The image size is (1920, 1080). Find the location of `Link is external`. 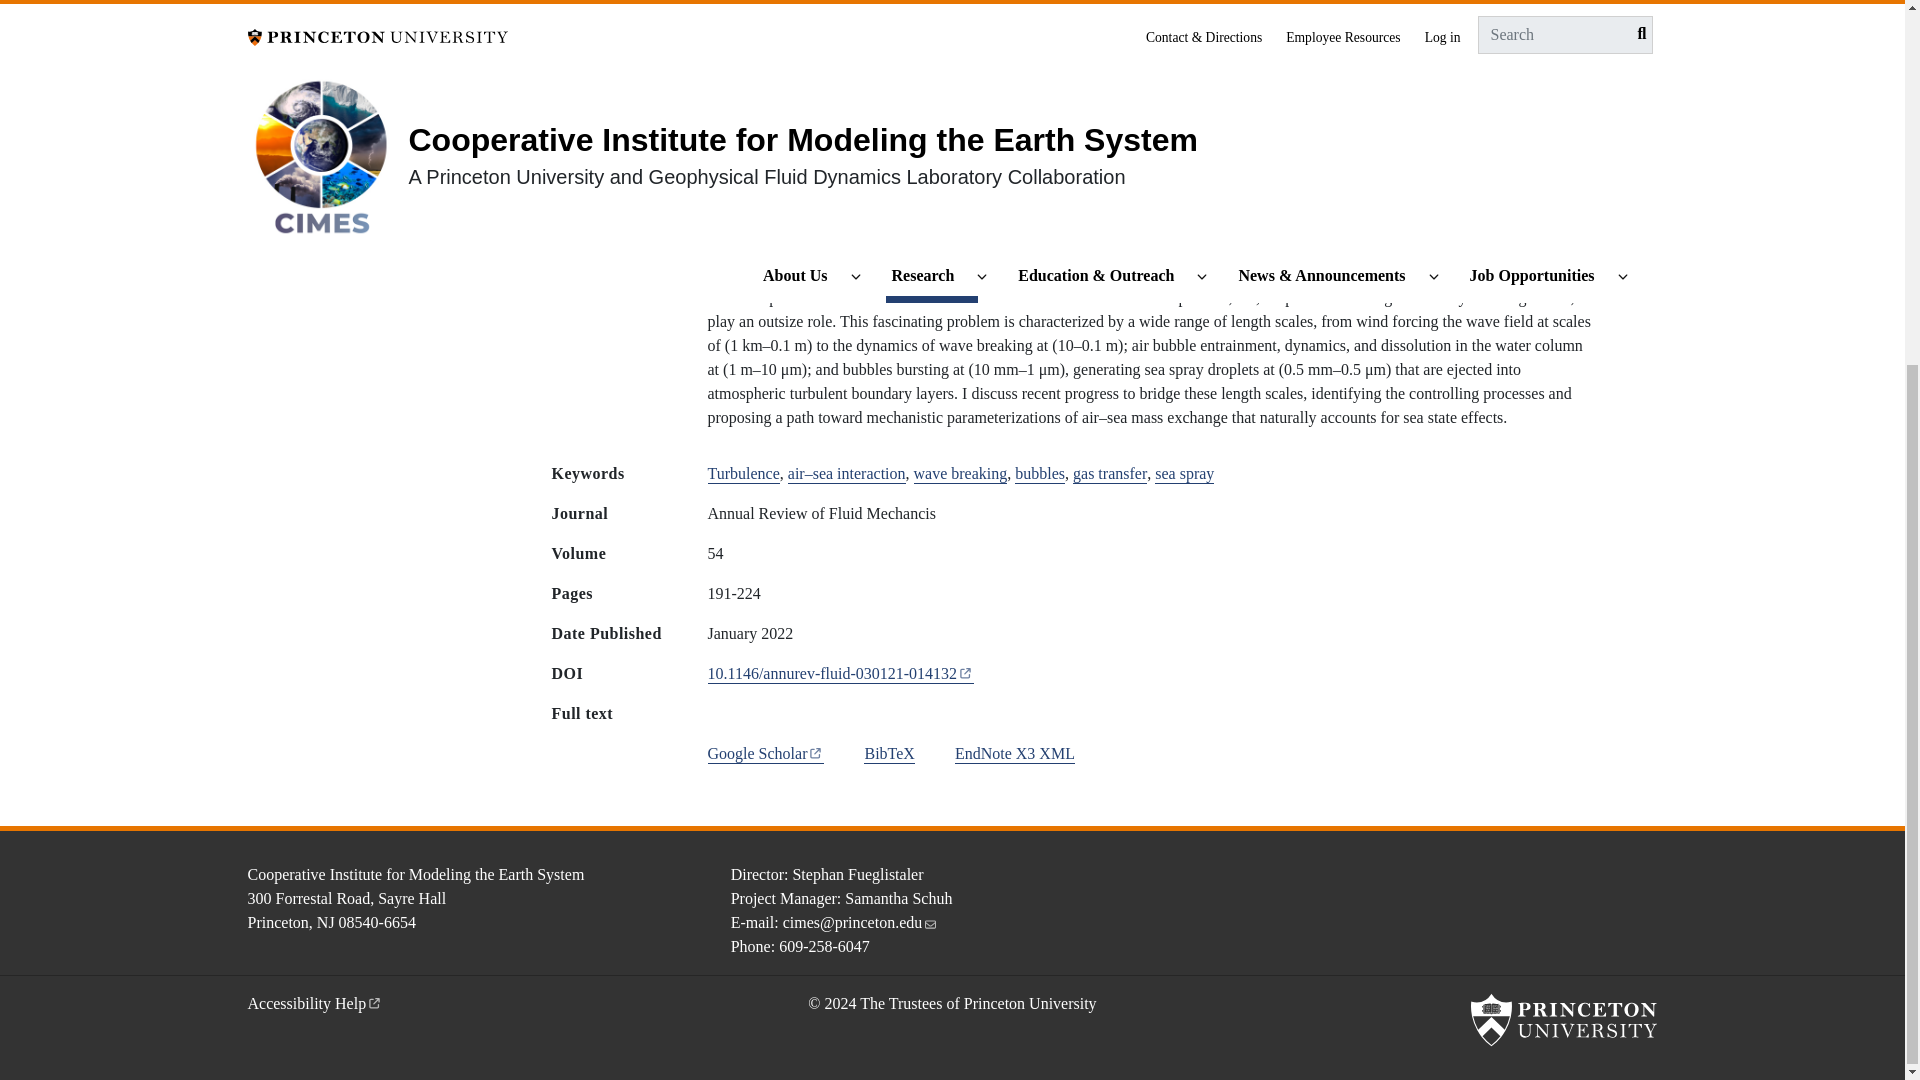

Link is external is located at coordinates (816, 752).